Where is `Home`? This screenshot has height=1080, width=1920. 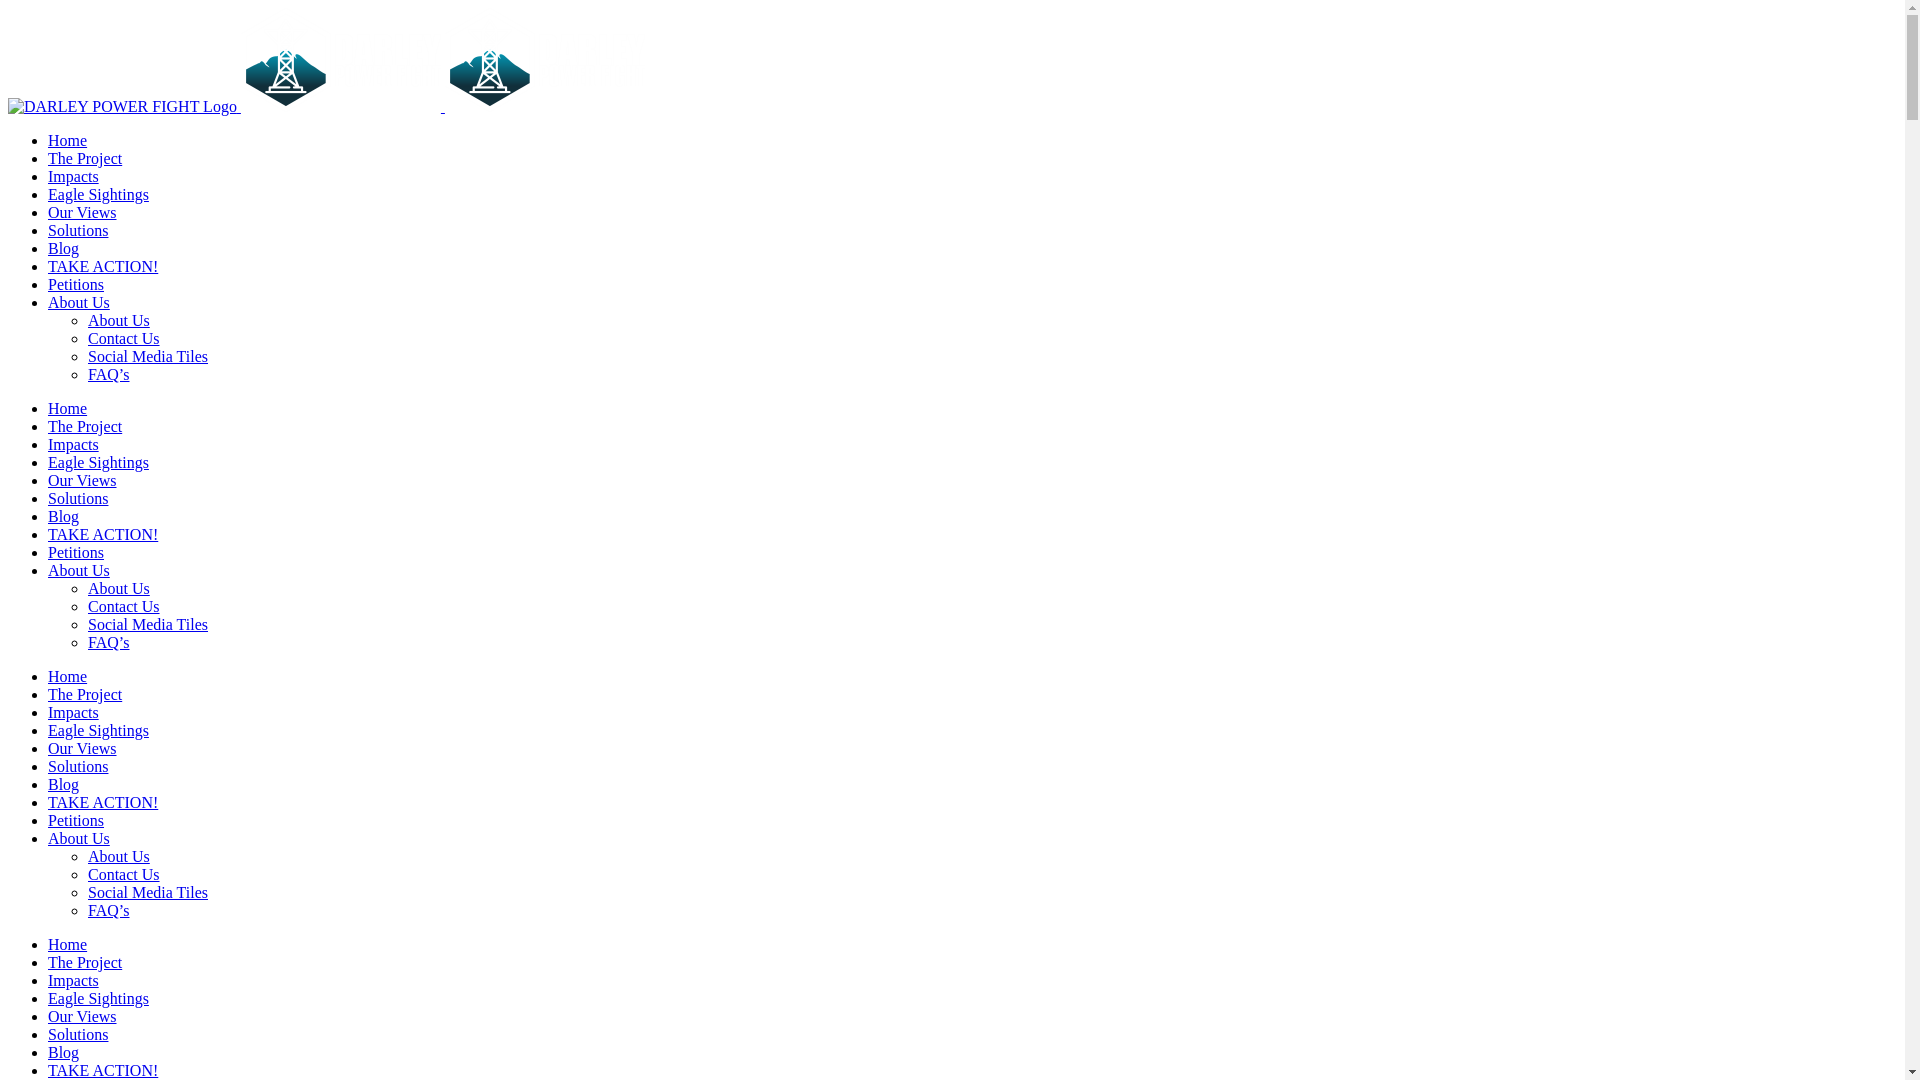
Home is located at coordinates (68, 408).